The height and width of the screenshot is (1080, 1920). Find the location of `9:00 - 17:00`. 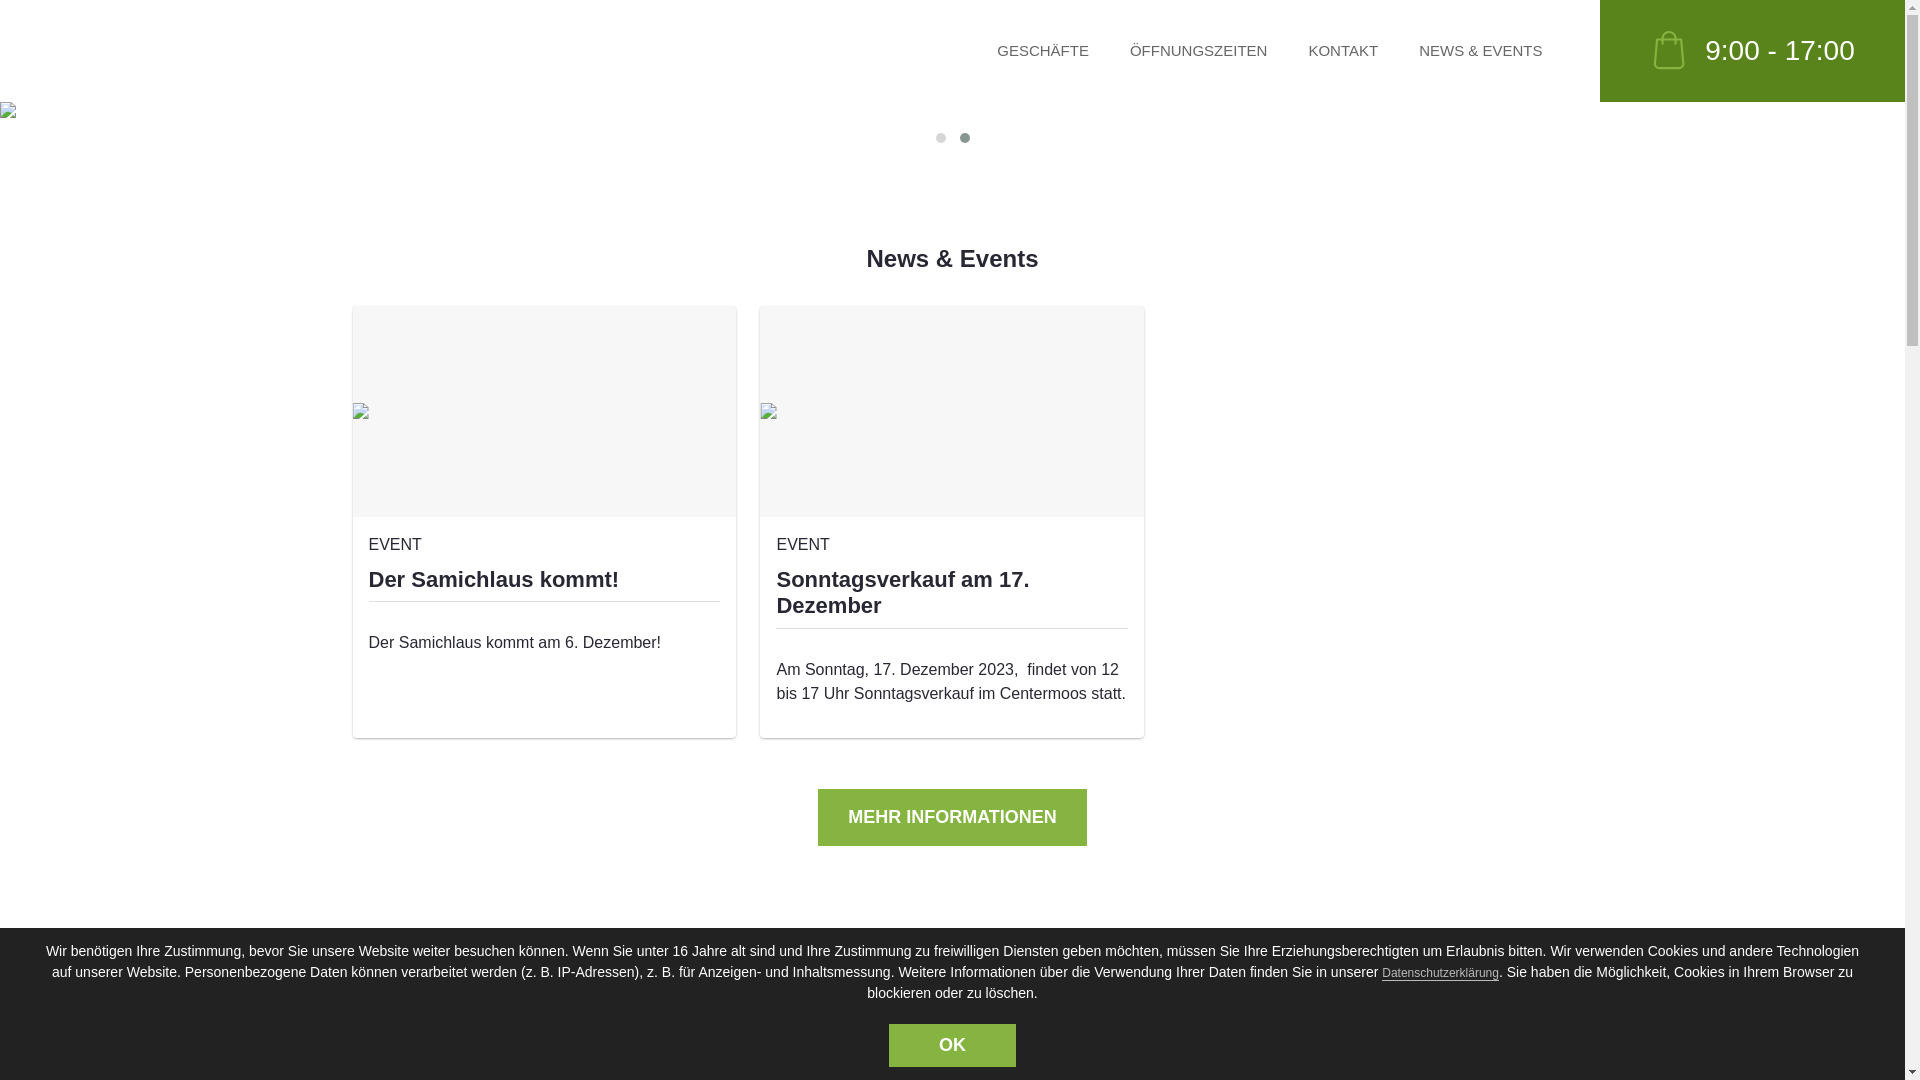

9:00 - 17:00 is located at coordinates (1747, 51).